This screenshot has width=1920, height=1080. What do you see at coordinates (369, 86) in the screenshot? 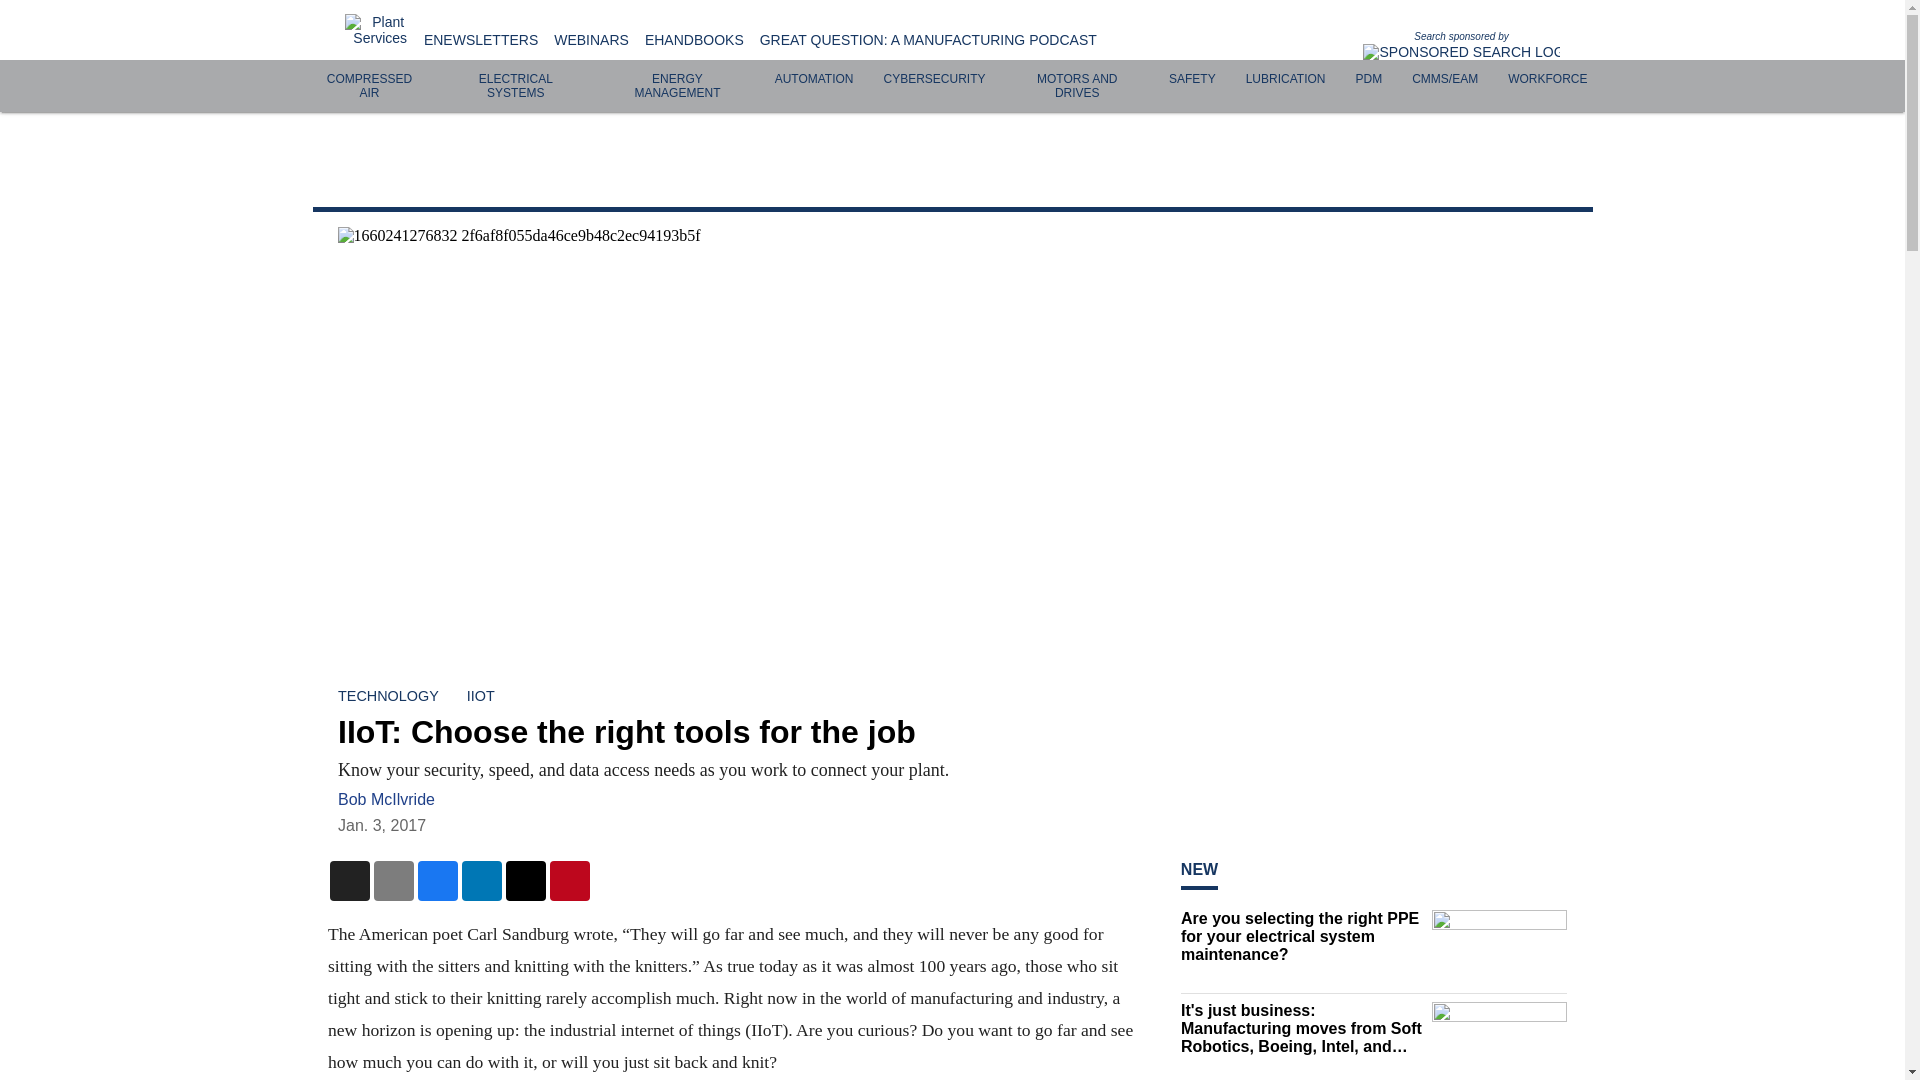
I see `COMPRESSED AIR` at bounding box center [369, 86].